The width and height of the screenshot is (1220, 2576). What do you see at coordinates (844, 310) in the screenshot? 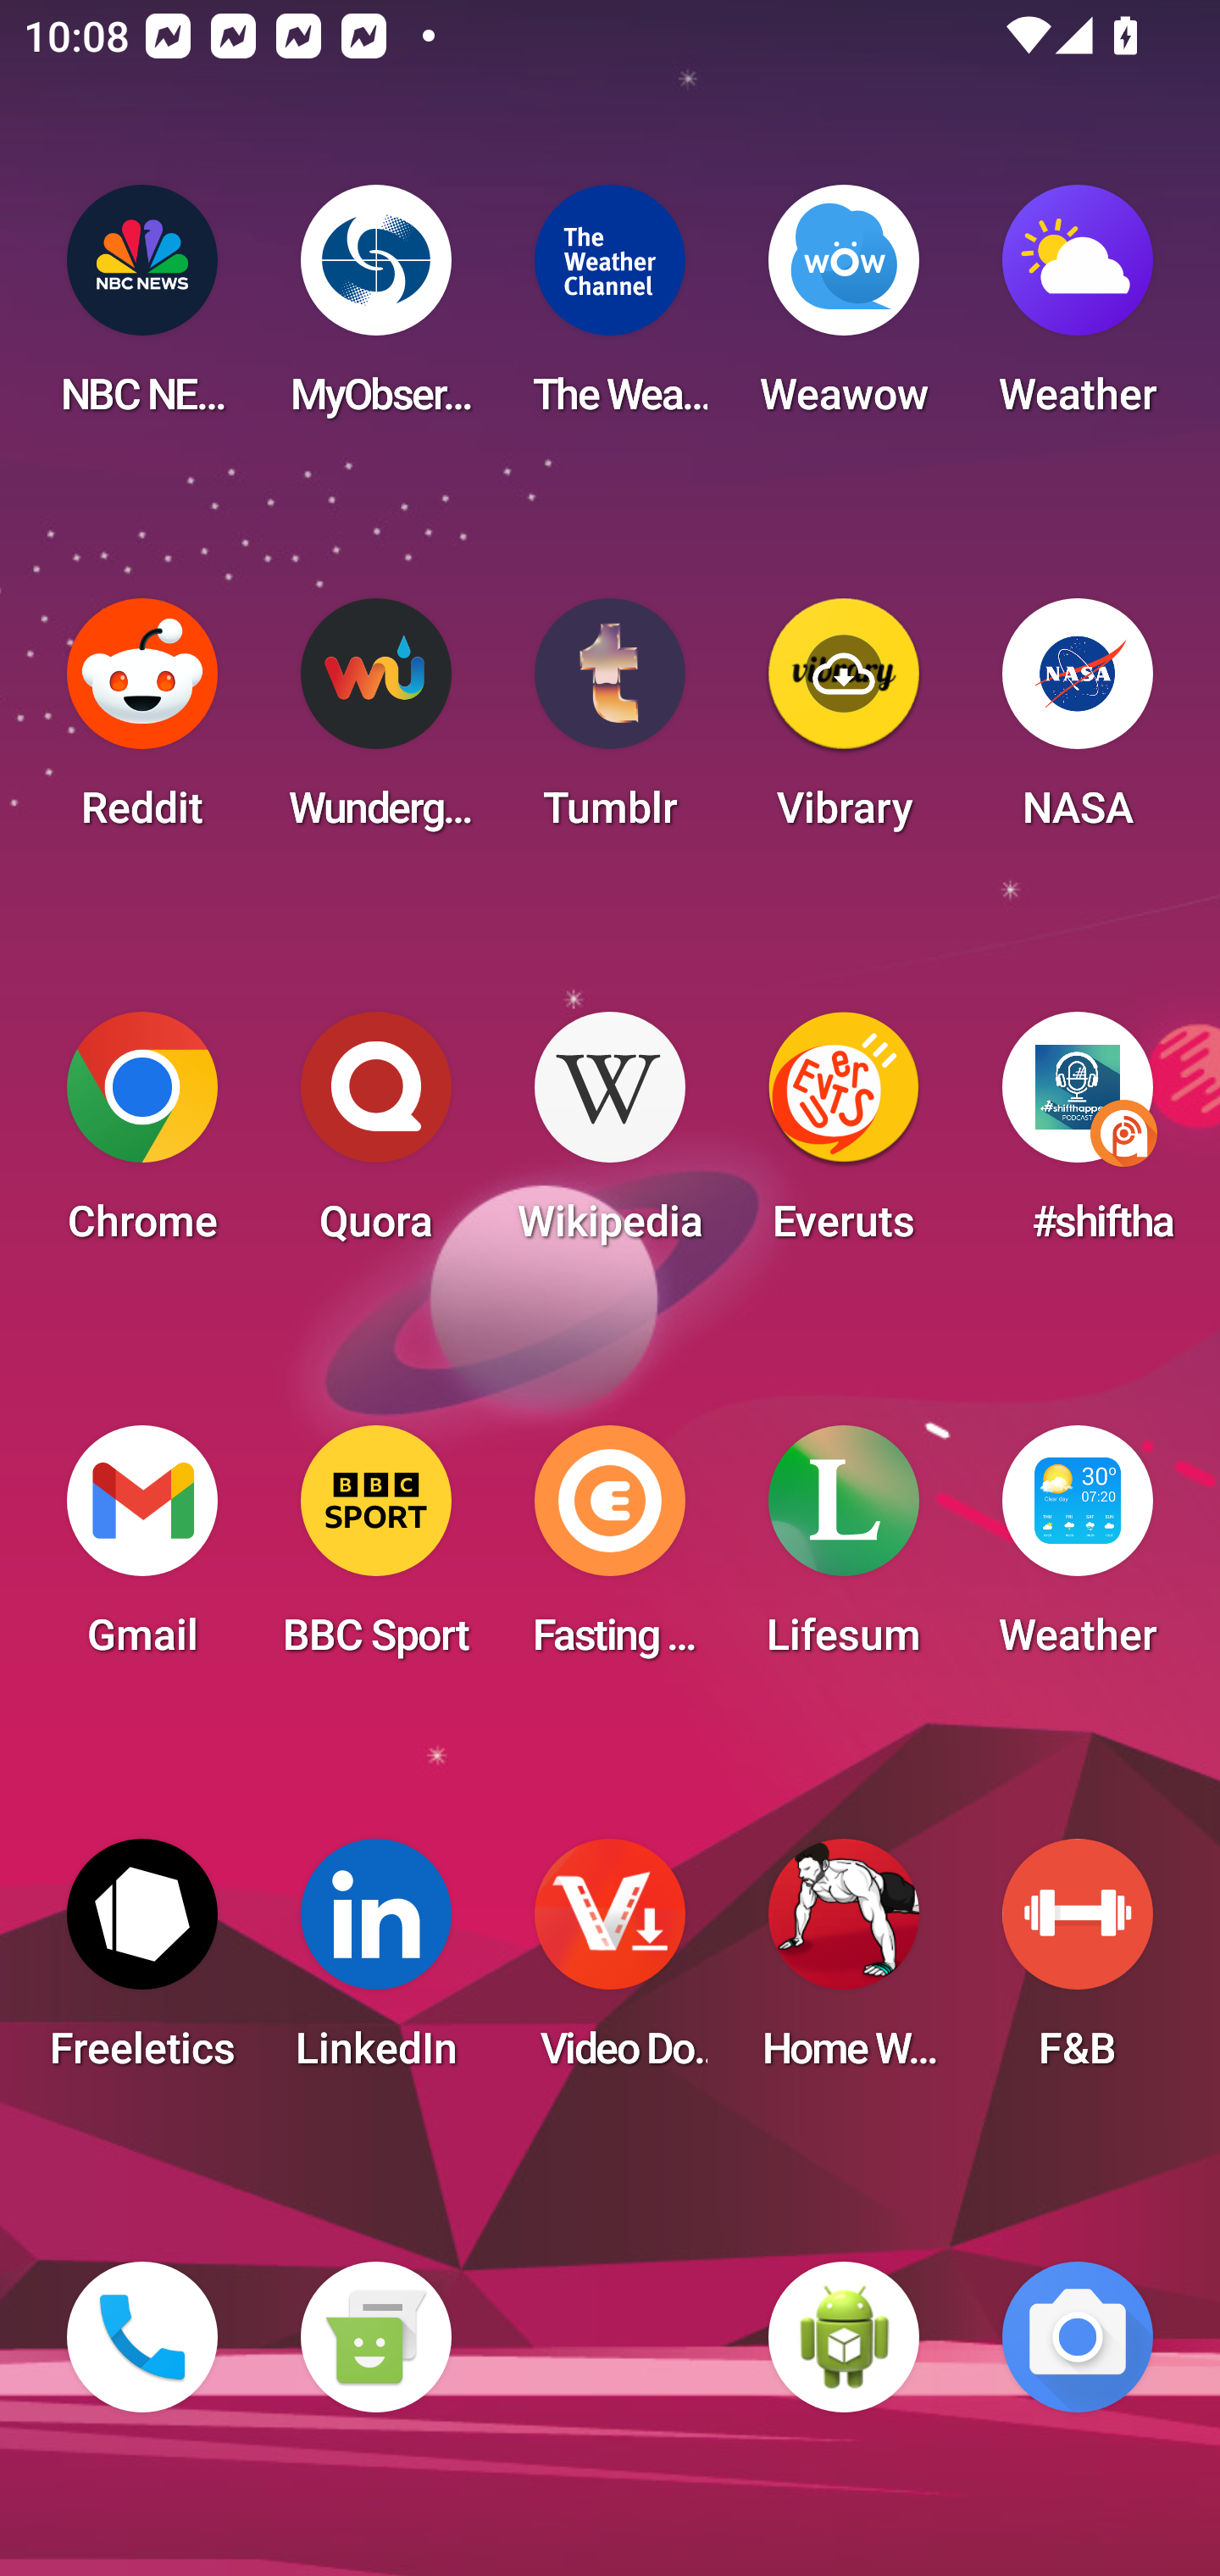
I see `Weawow` at bounding box center [844, 310].